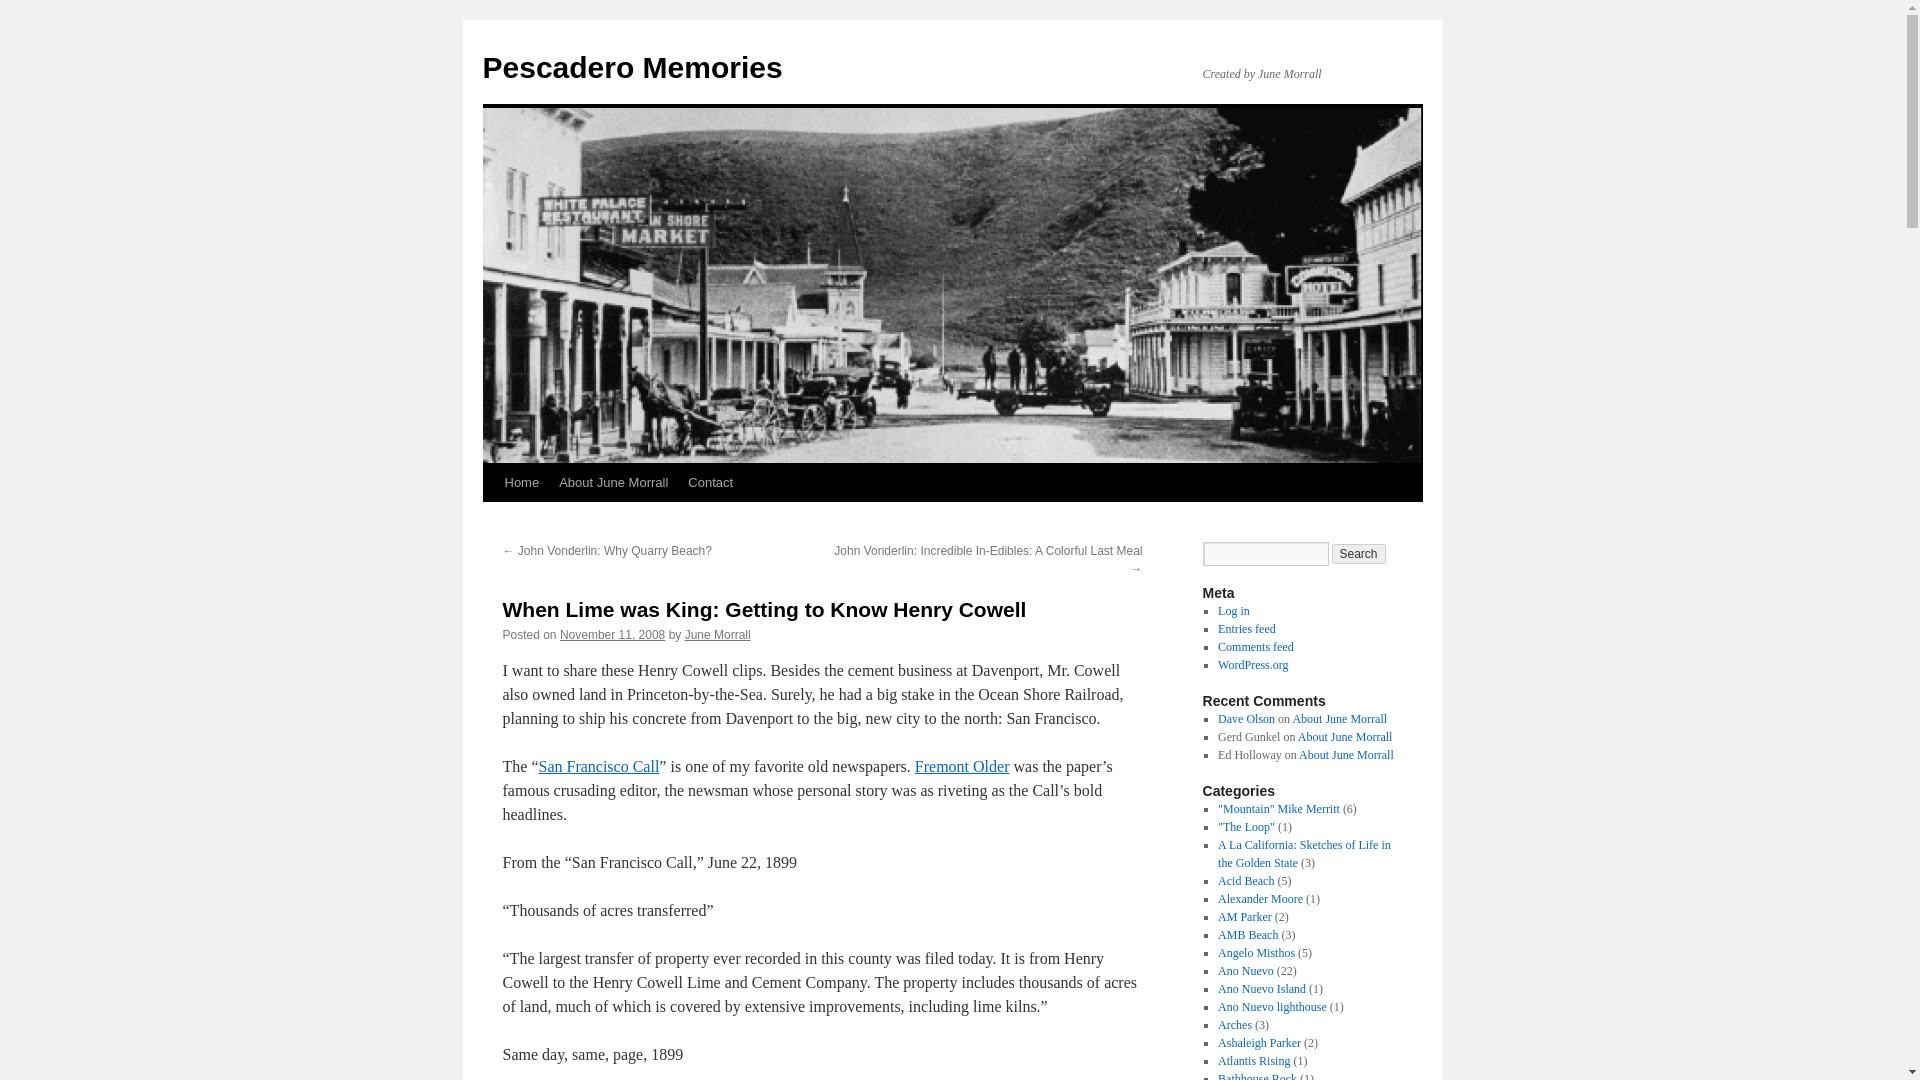 Image resolution: width=1920 pixels, height=1080 pixels. Describe the element at coordinates (521, 483) in the screenshot. I see `Home` at that location.